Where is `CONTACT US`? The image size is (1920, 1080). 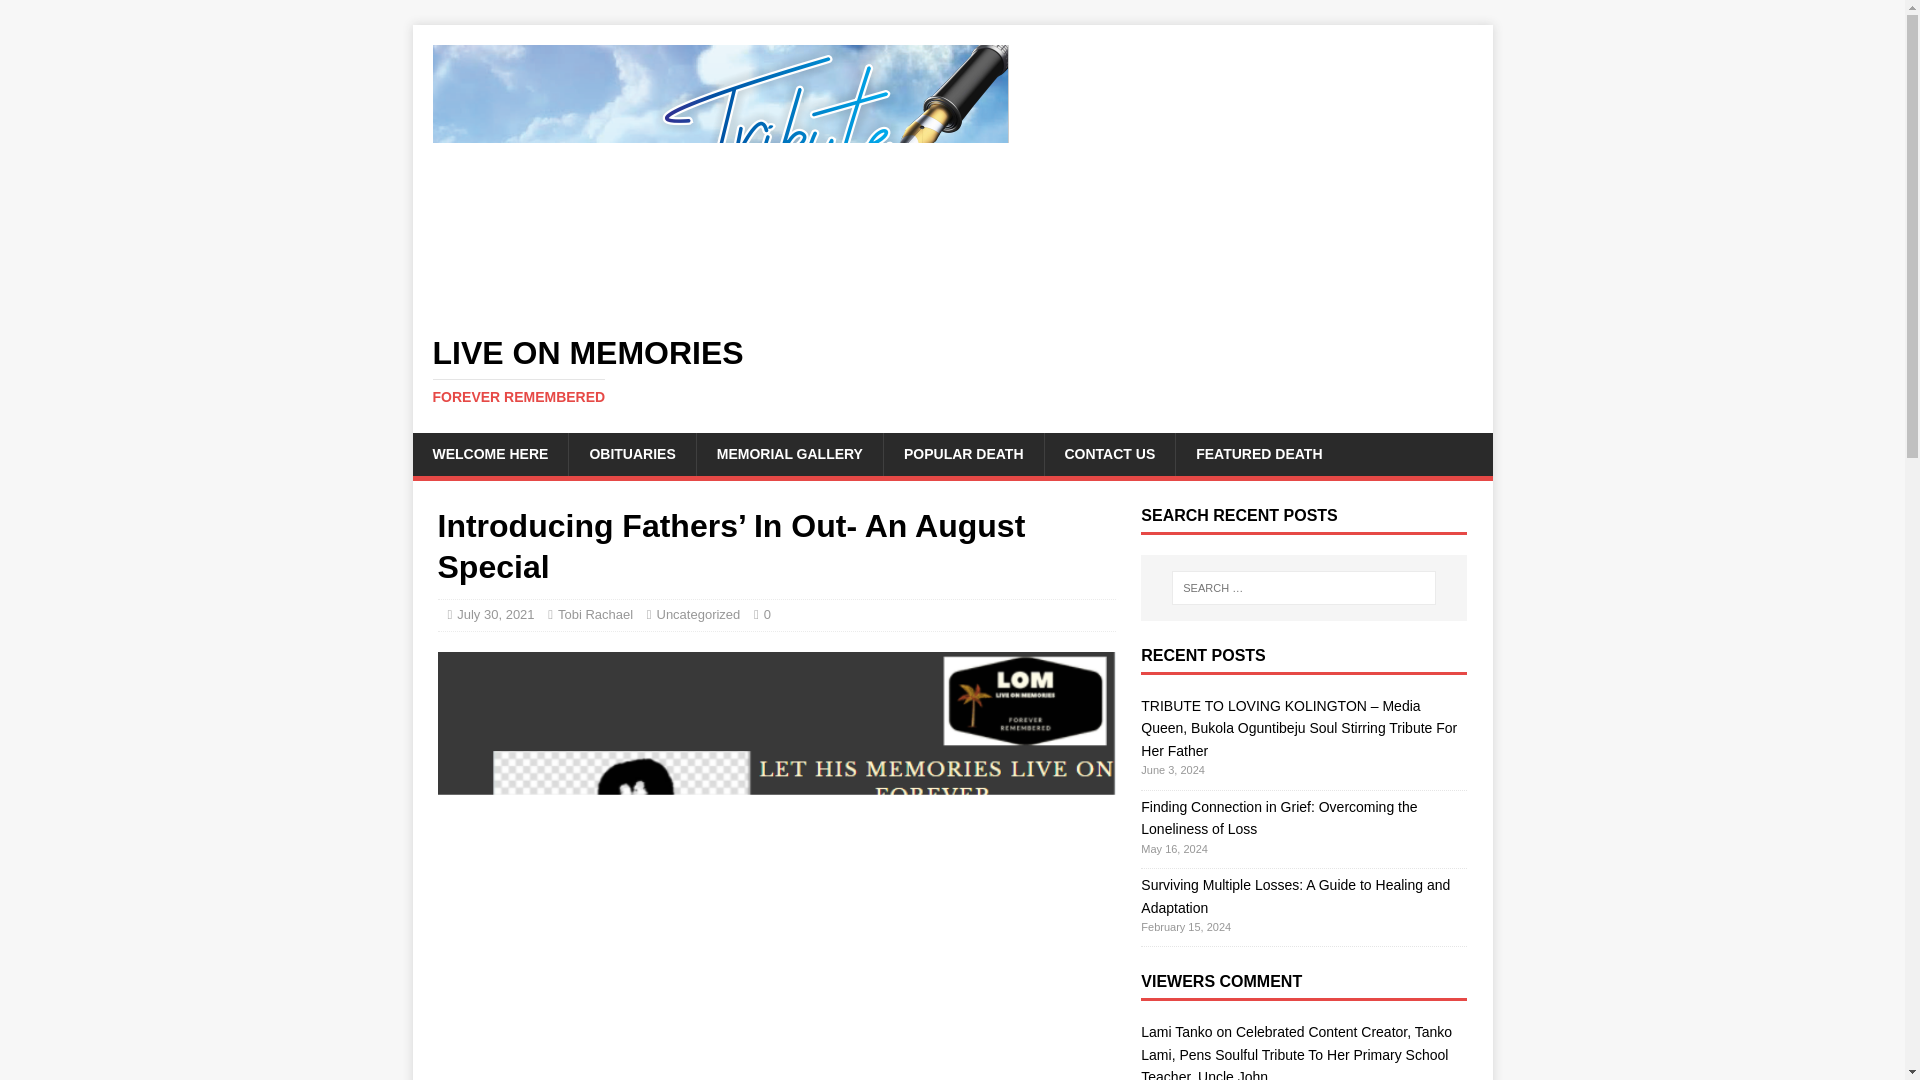
CONTACT US is located at coordinates (1110, 454).